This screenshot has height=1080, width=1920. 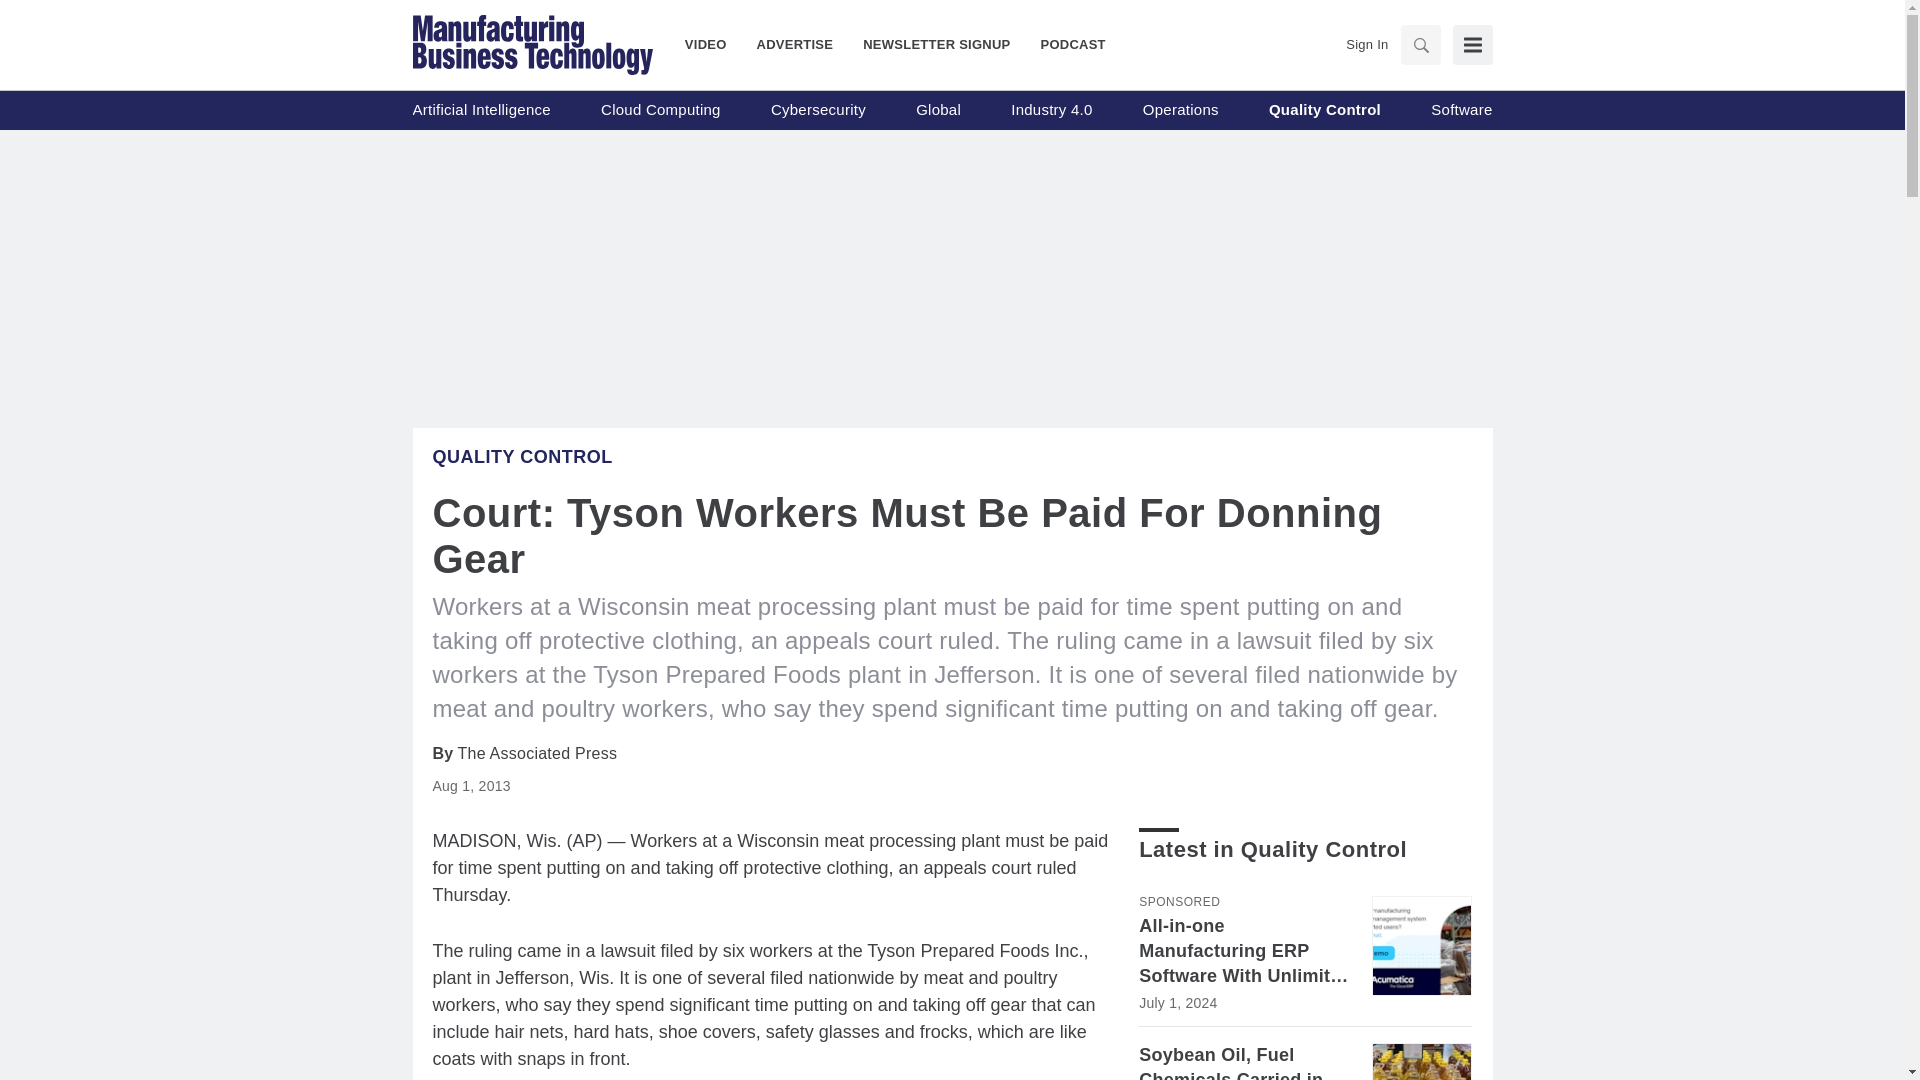 What do you see at coordinates (480, 110) in the screenshot?
I see `Artificial Intelligence` at bounding box center [480, 110].